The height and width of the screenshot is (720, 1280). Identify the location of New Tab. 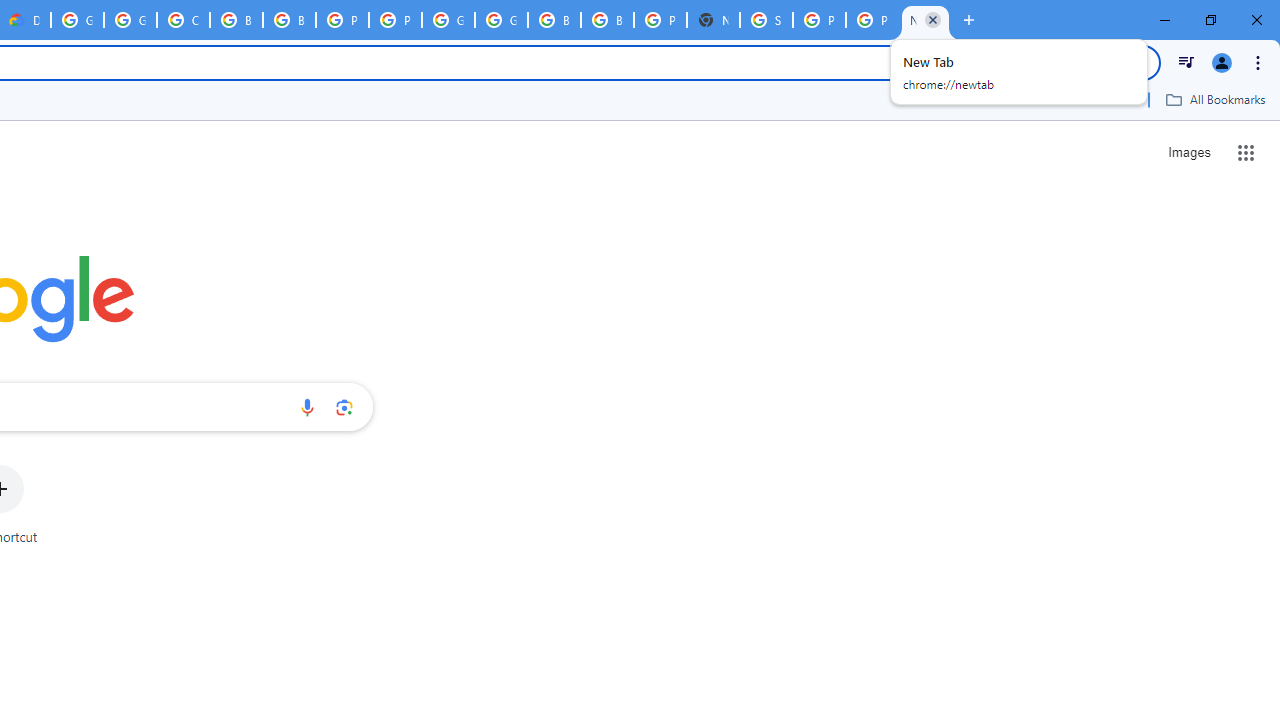
(713, 20).